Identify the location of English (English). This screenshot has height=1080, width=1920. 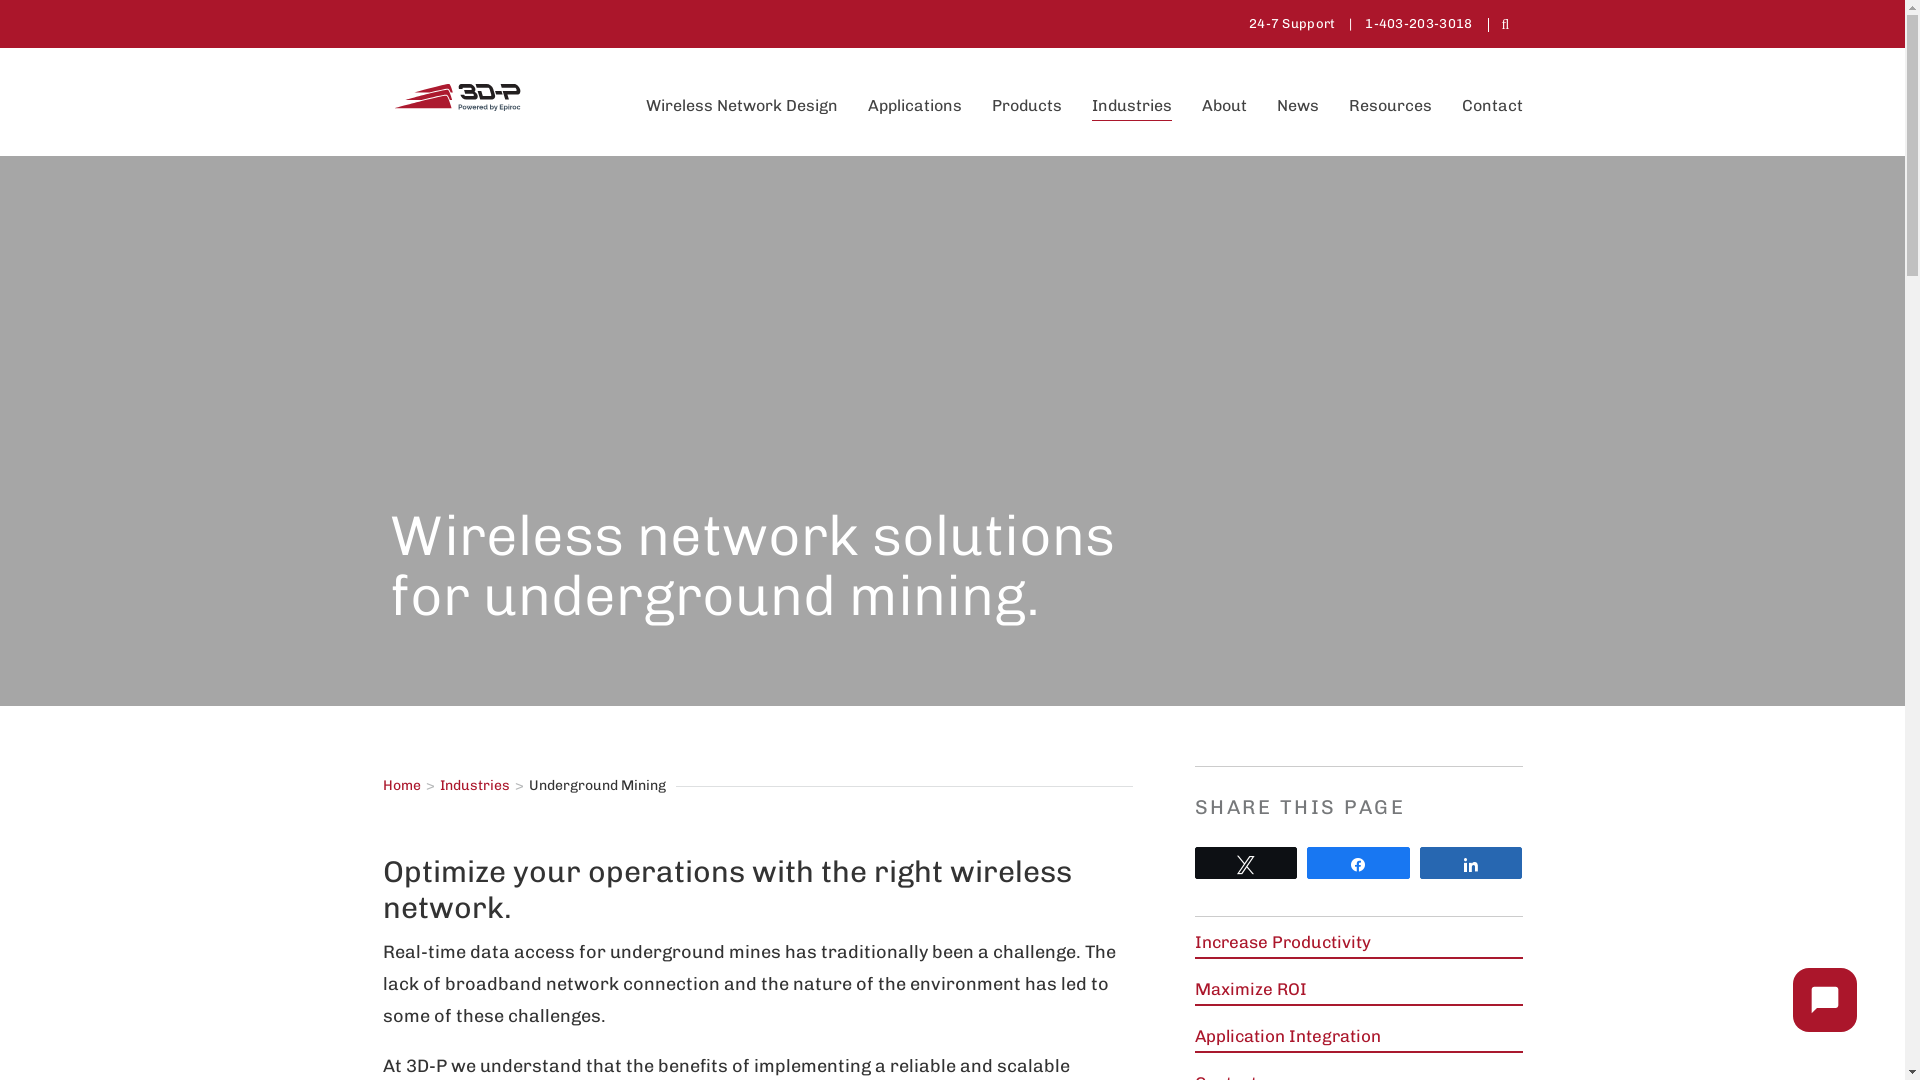
(1129, 879).